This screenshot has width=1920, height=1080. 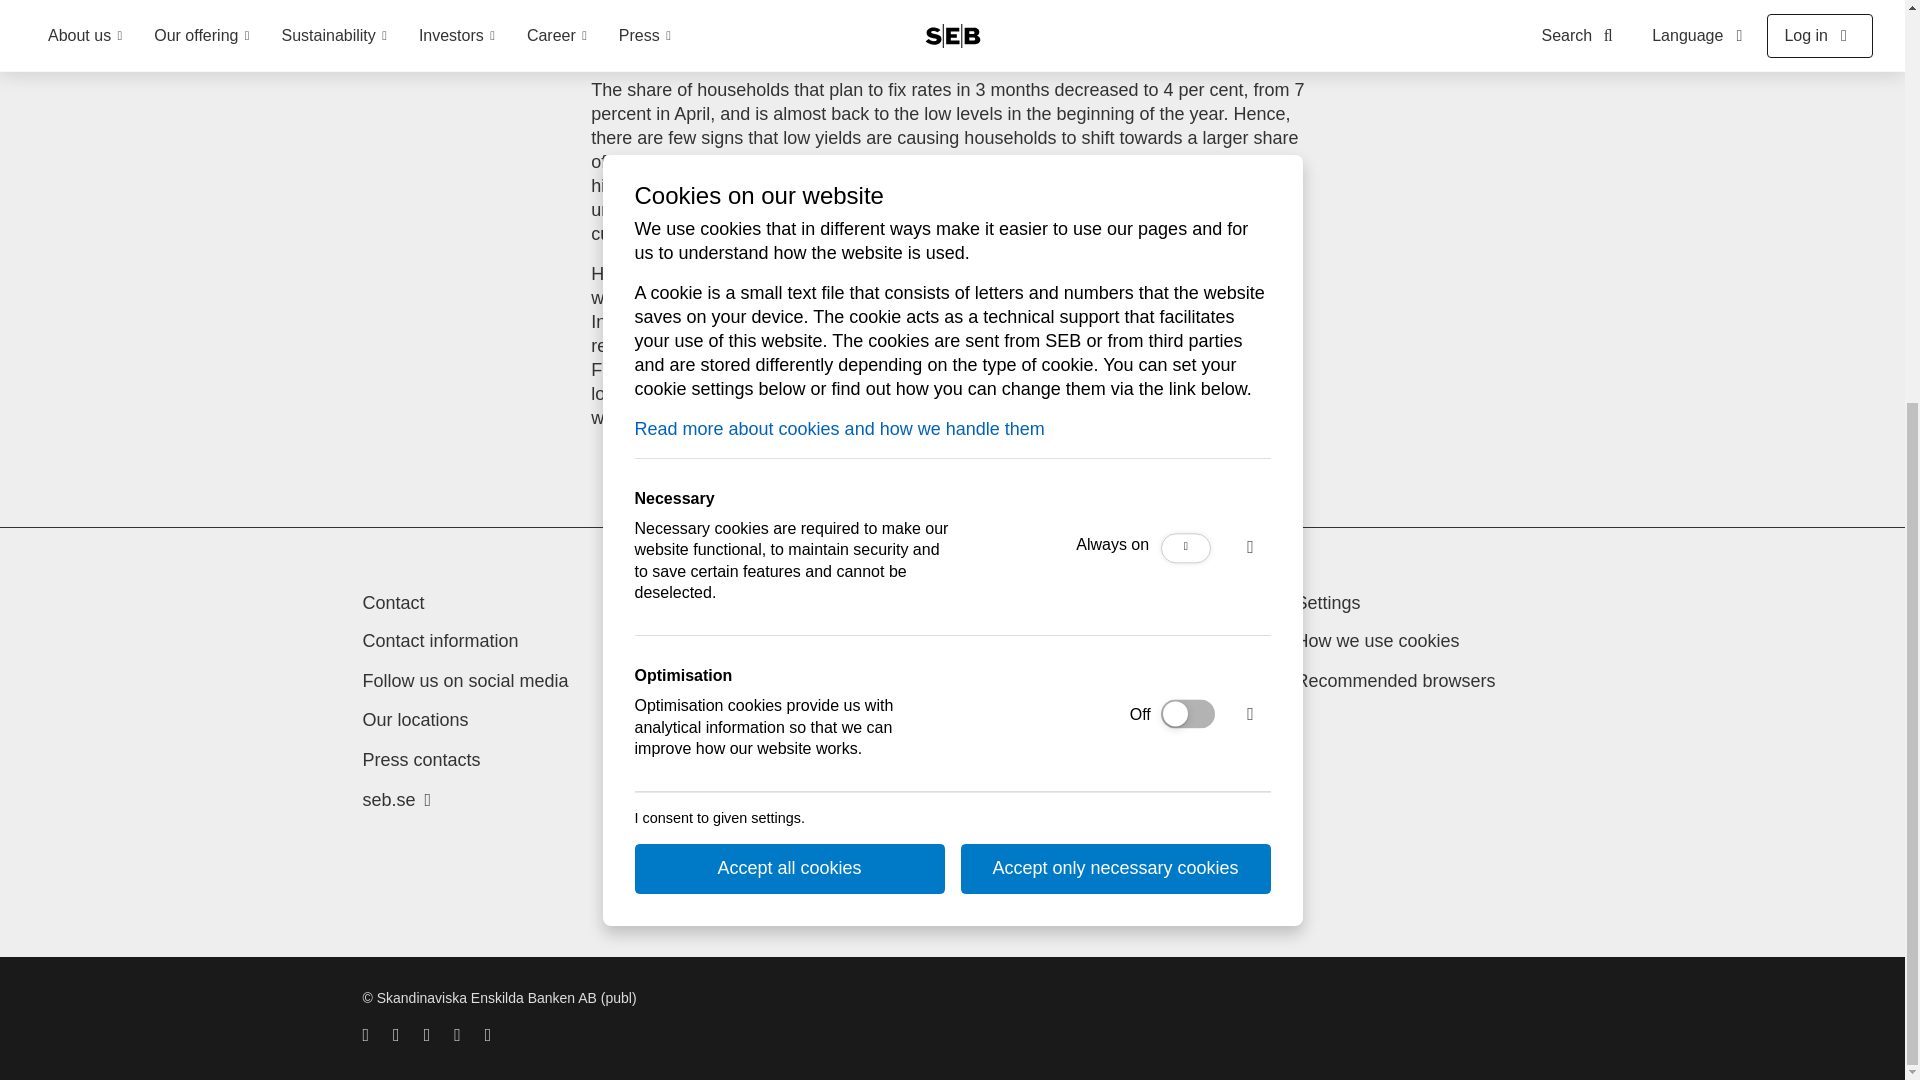 What do you see at coordinates (415, 720) in the screenshot?
I see `Our locations` at bounding box center [415, 720].